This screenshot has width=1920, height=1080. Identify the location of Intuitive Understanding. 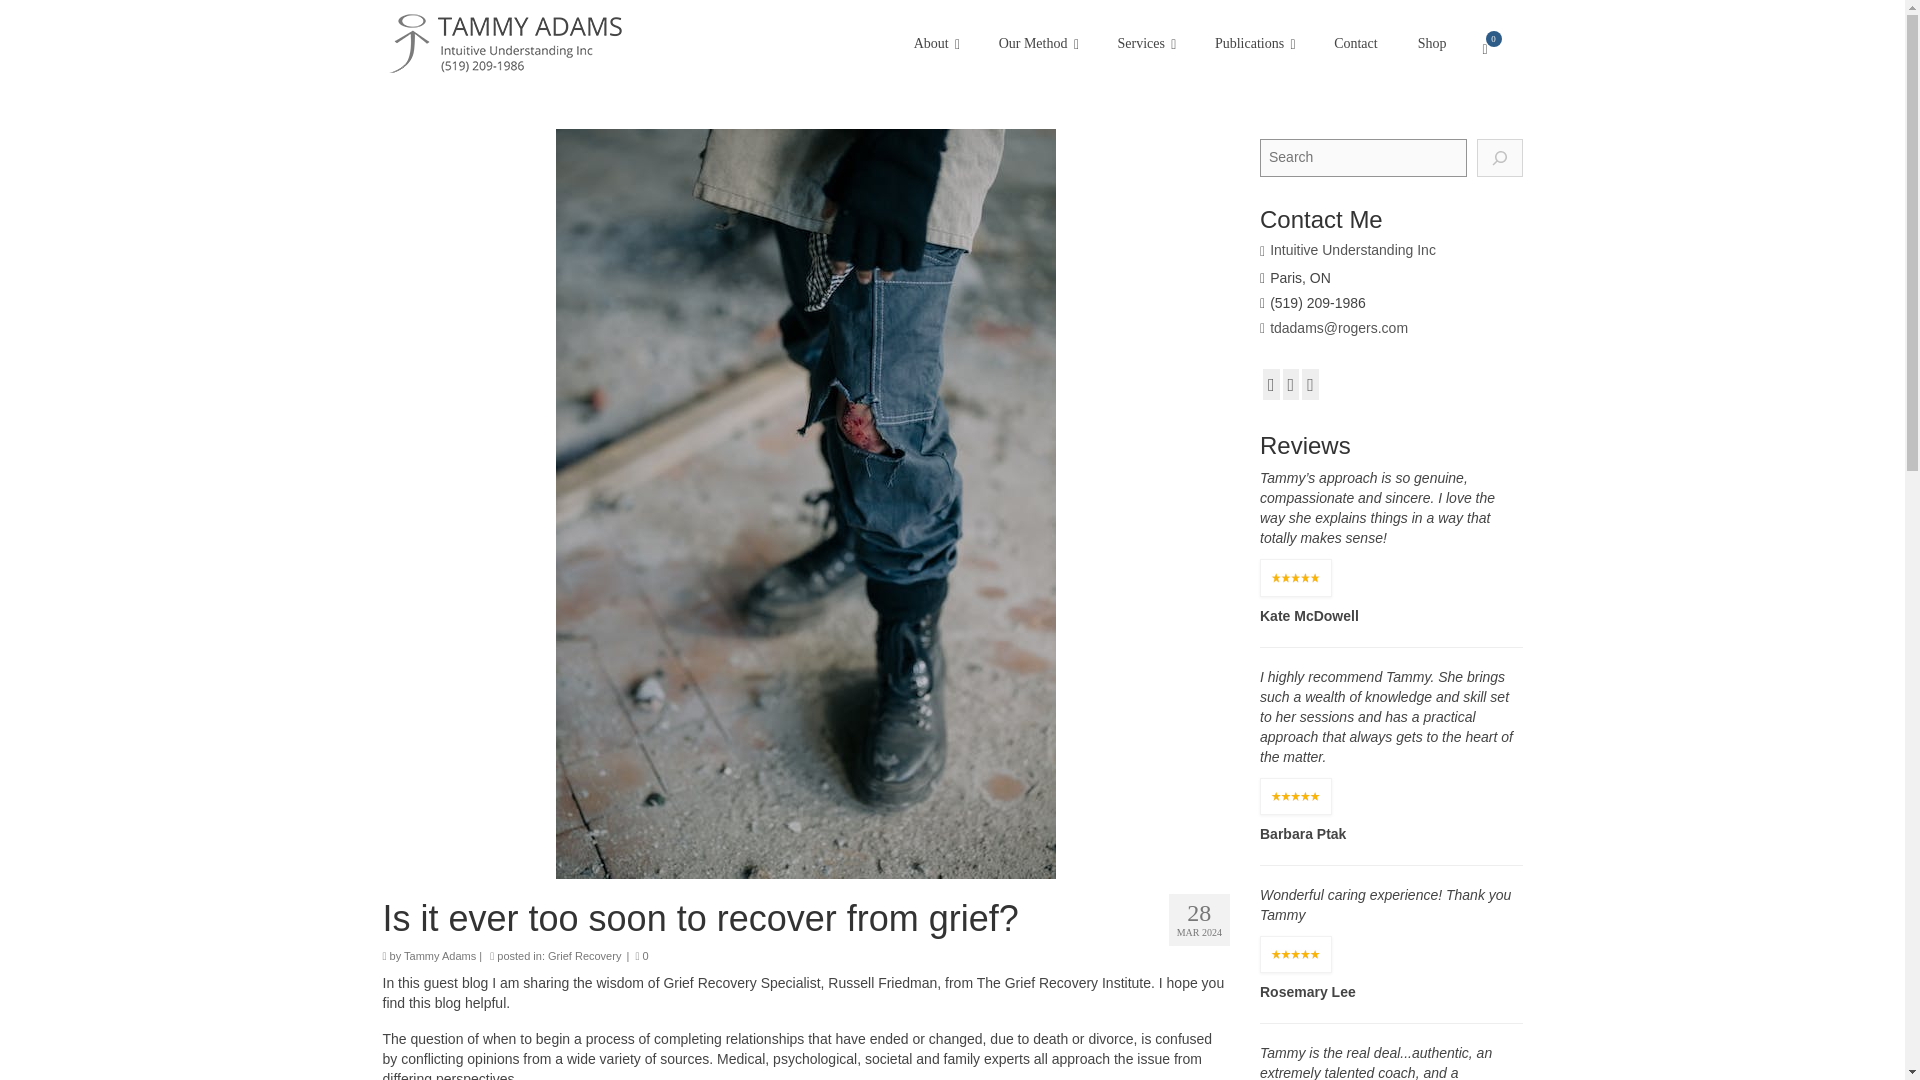
(565, 44).